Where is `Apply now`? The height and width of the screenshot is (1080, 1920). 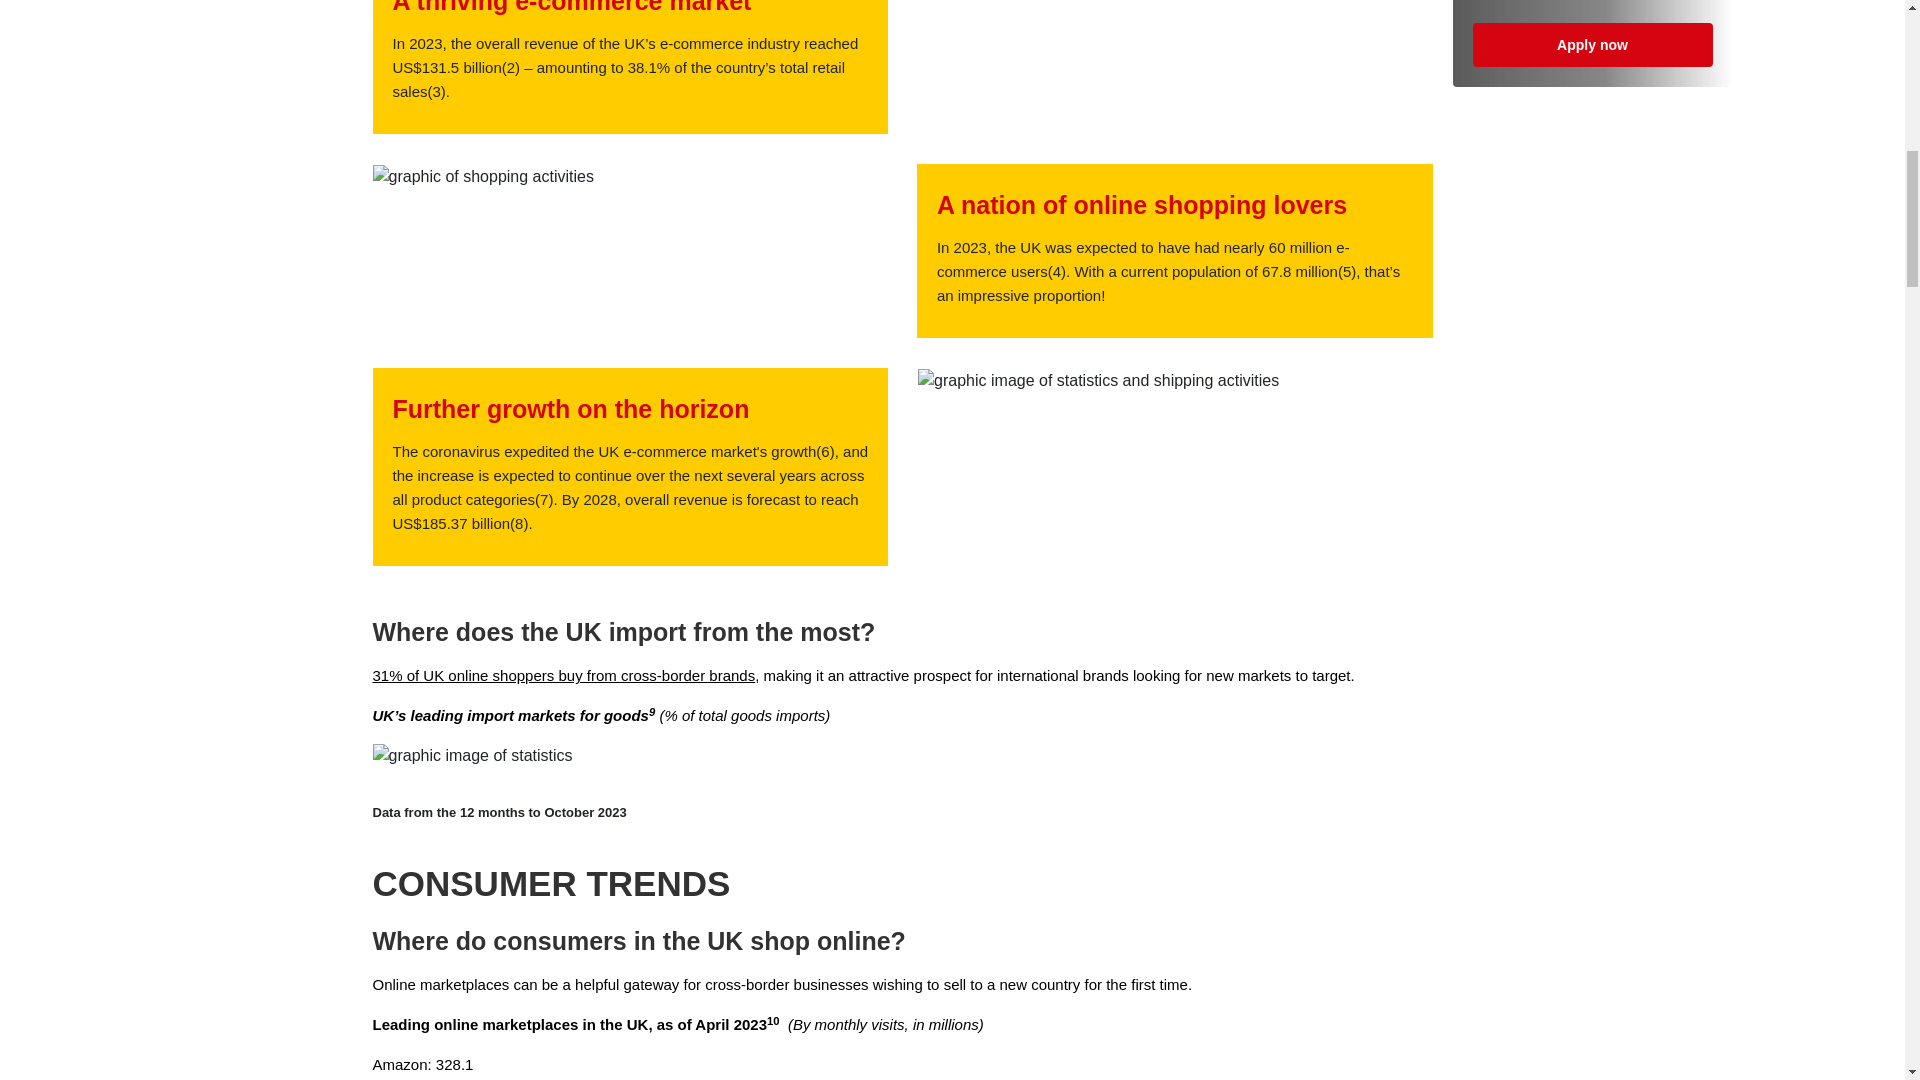
Apply now is located at coordinates (1592, 44).